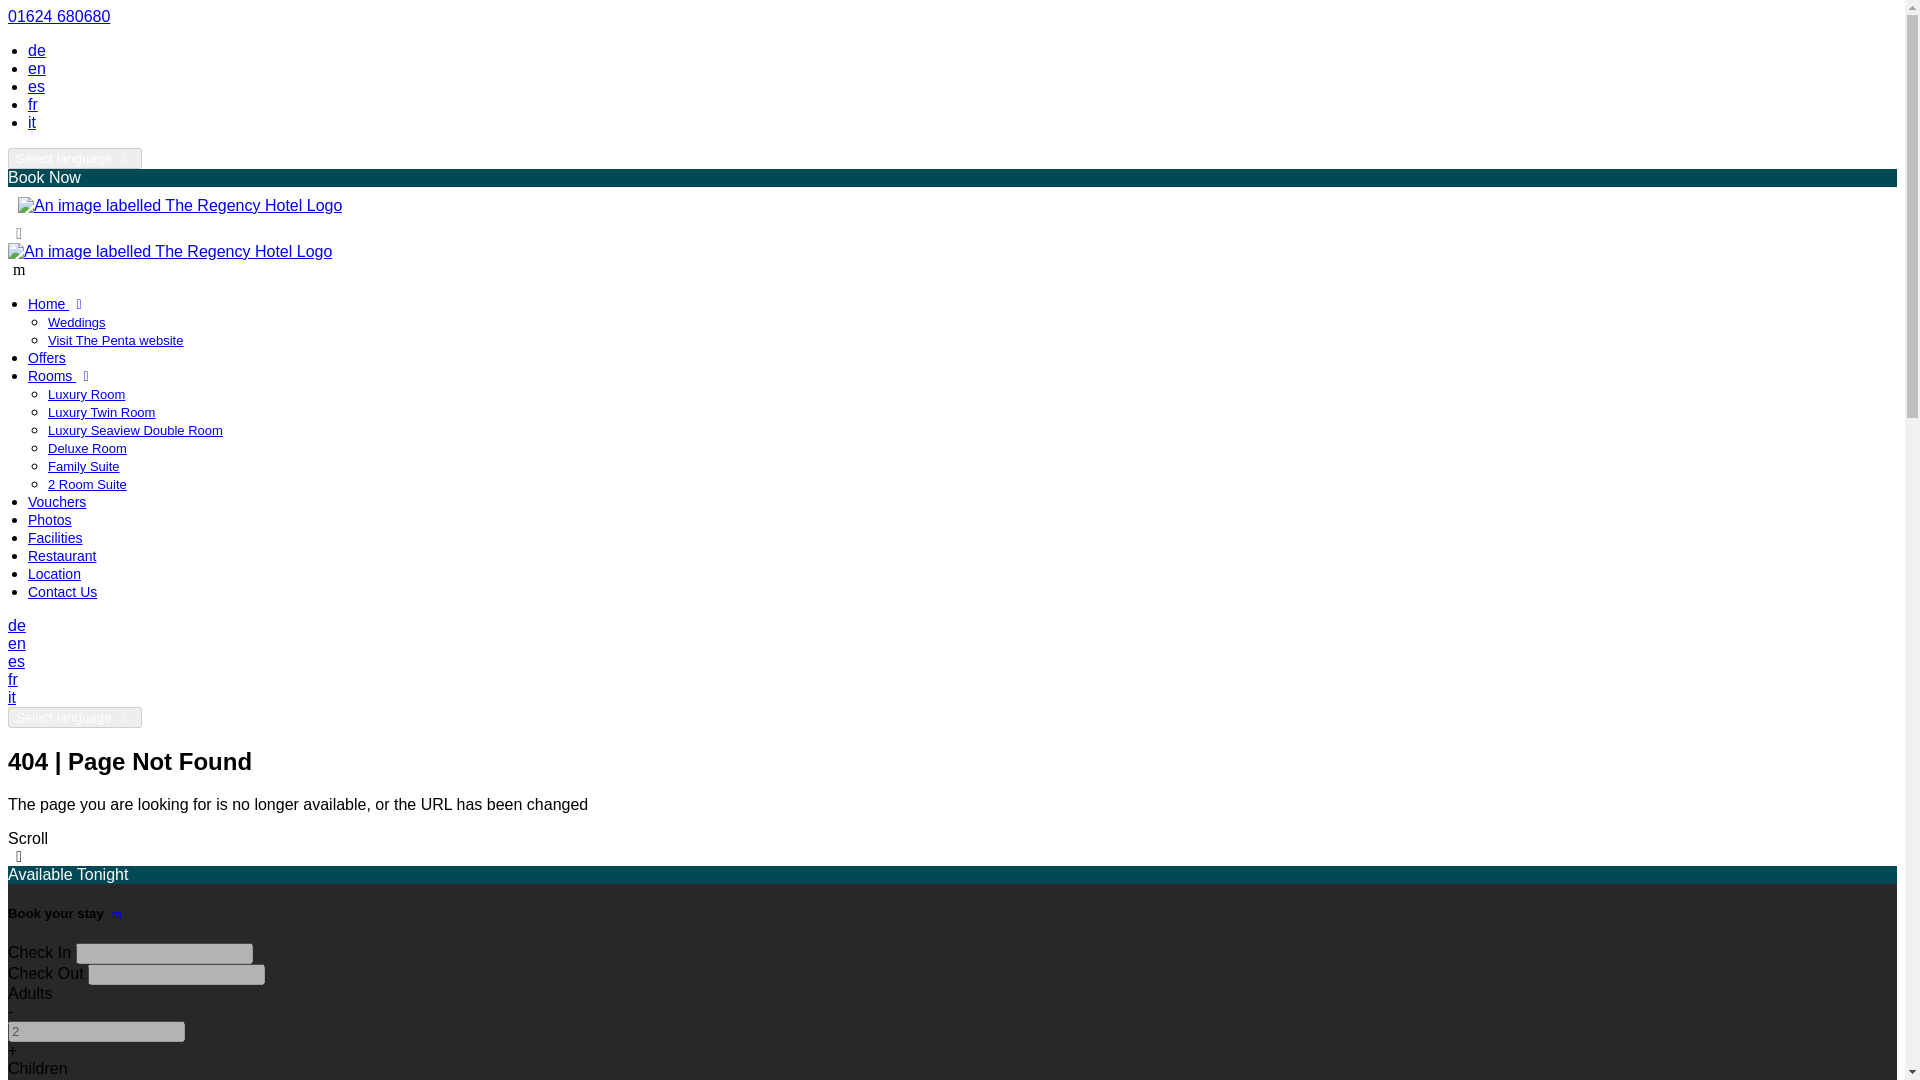 Image resolution: width=1920 pixels, height=1080 pixels. What do you see at coordinates (86, 394) in the screenshot?
I see `Luxury Room` at bounding box center [86, 394].